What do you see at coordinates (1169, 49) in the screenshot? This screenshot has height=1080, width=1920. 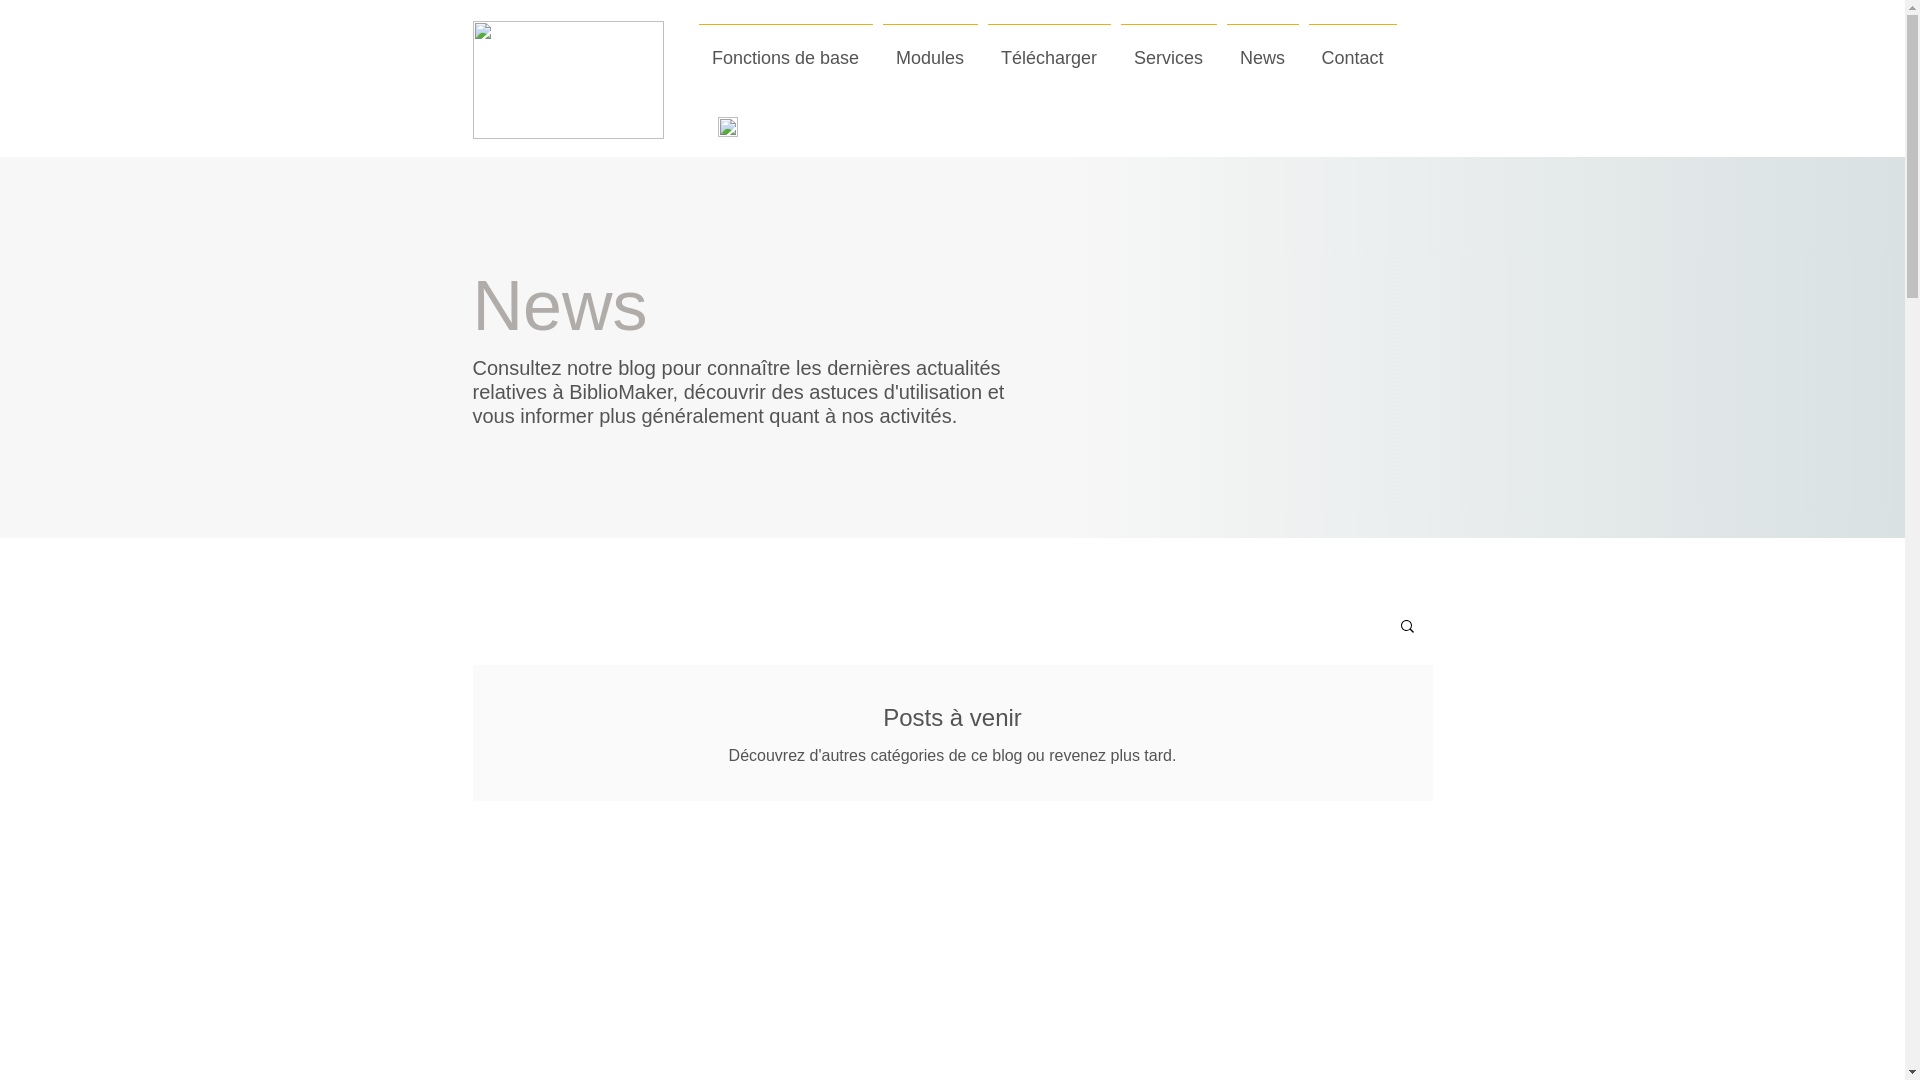 I see `Services` at bounding box center [1169, 49].